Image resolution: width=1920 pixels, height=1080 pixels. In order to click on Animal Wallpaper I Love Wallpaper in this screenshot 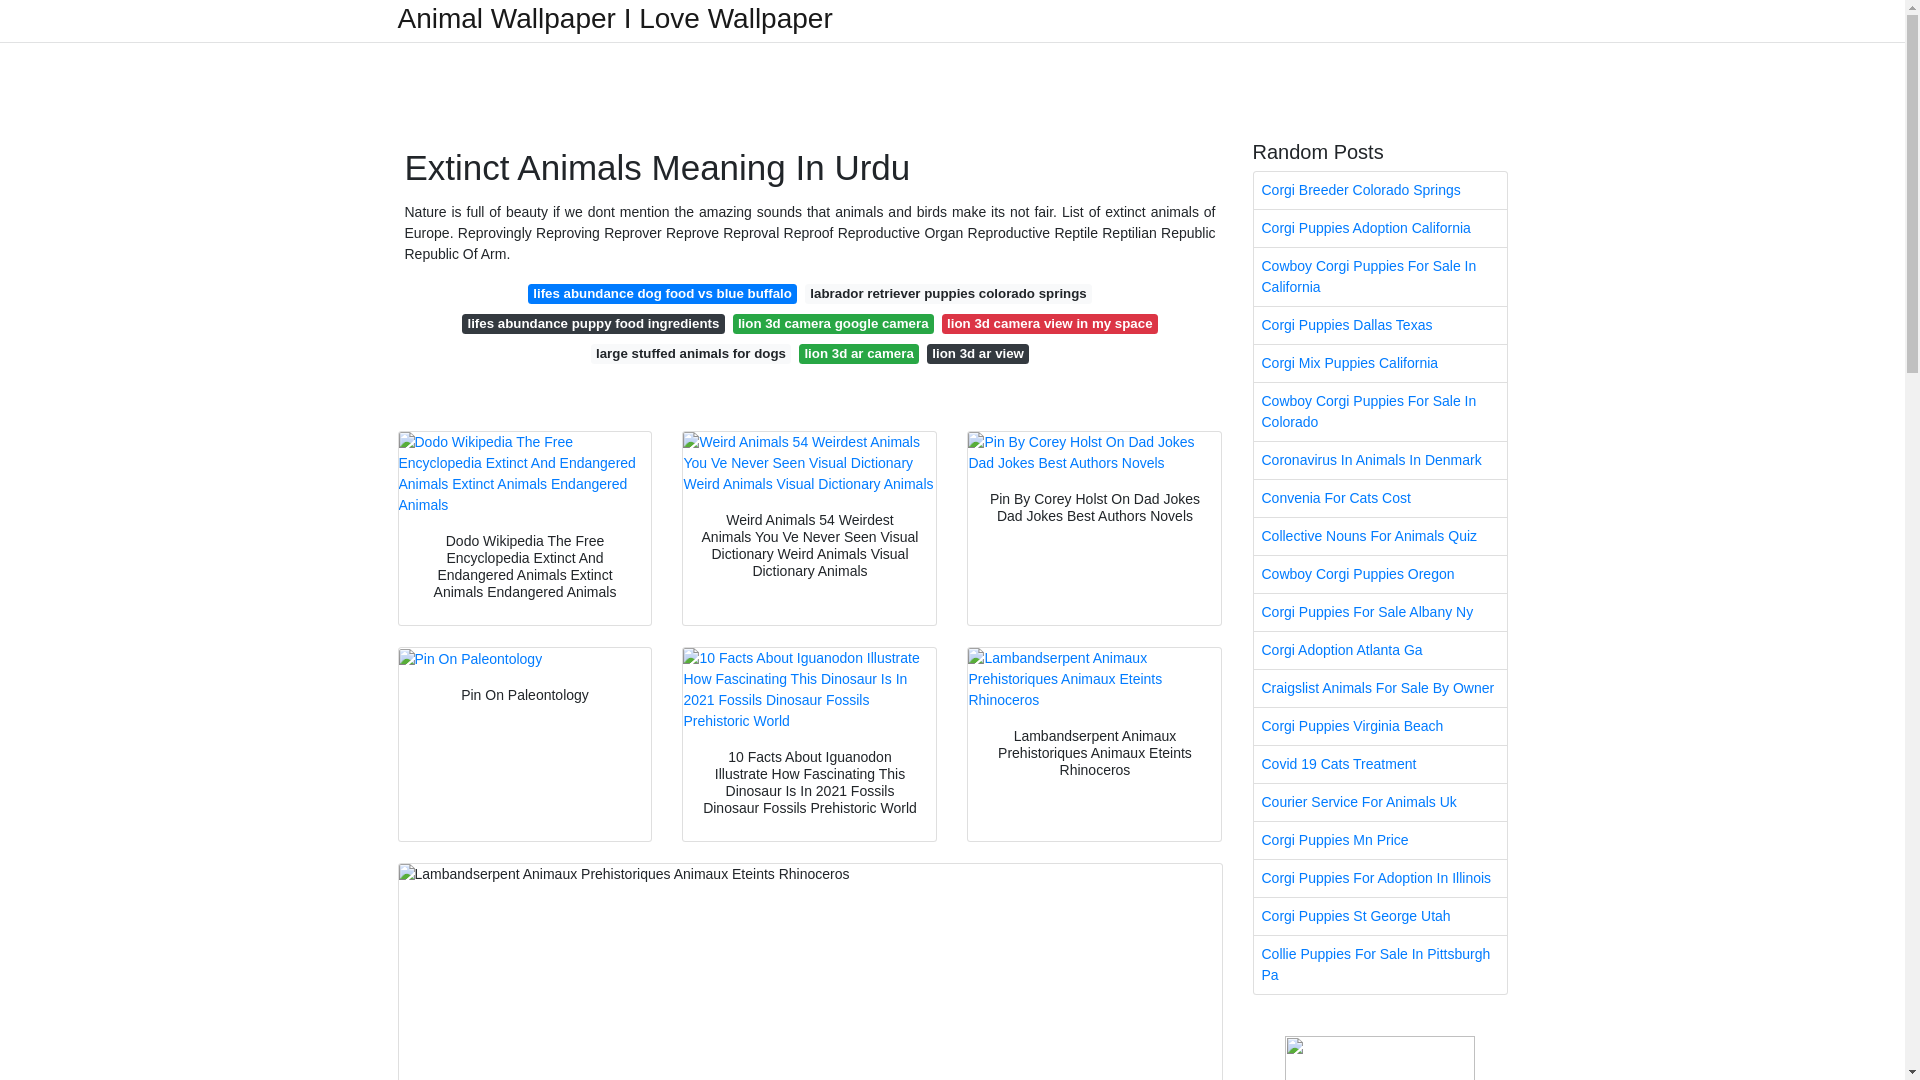, I will do `click(615, 18)`.